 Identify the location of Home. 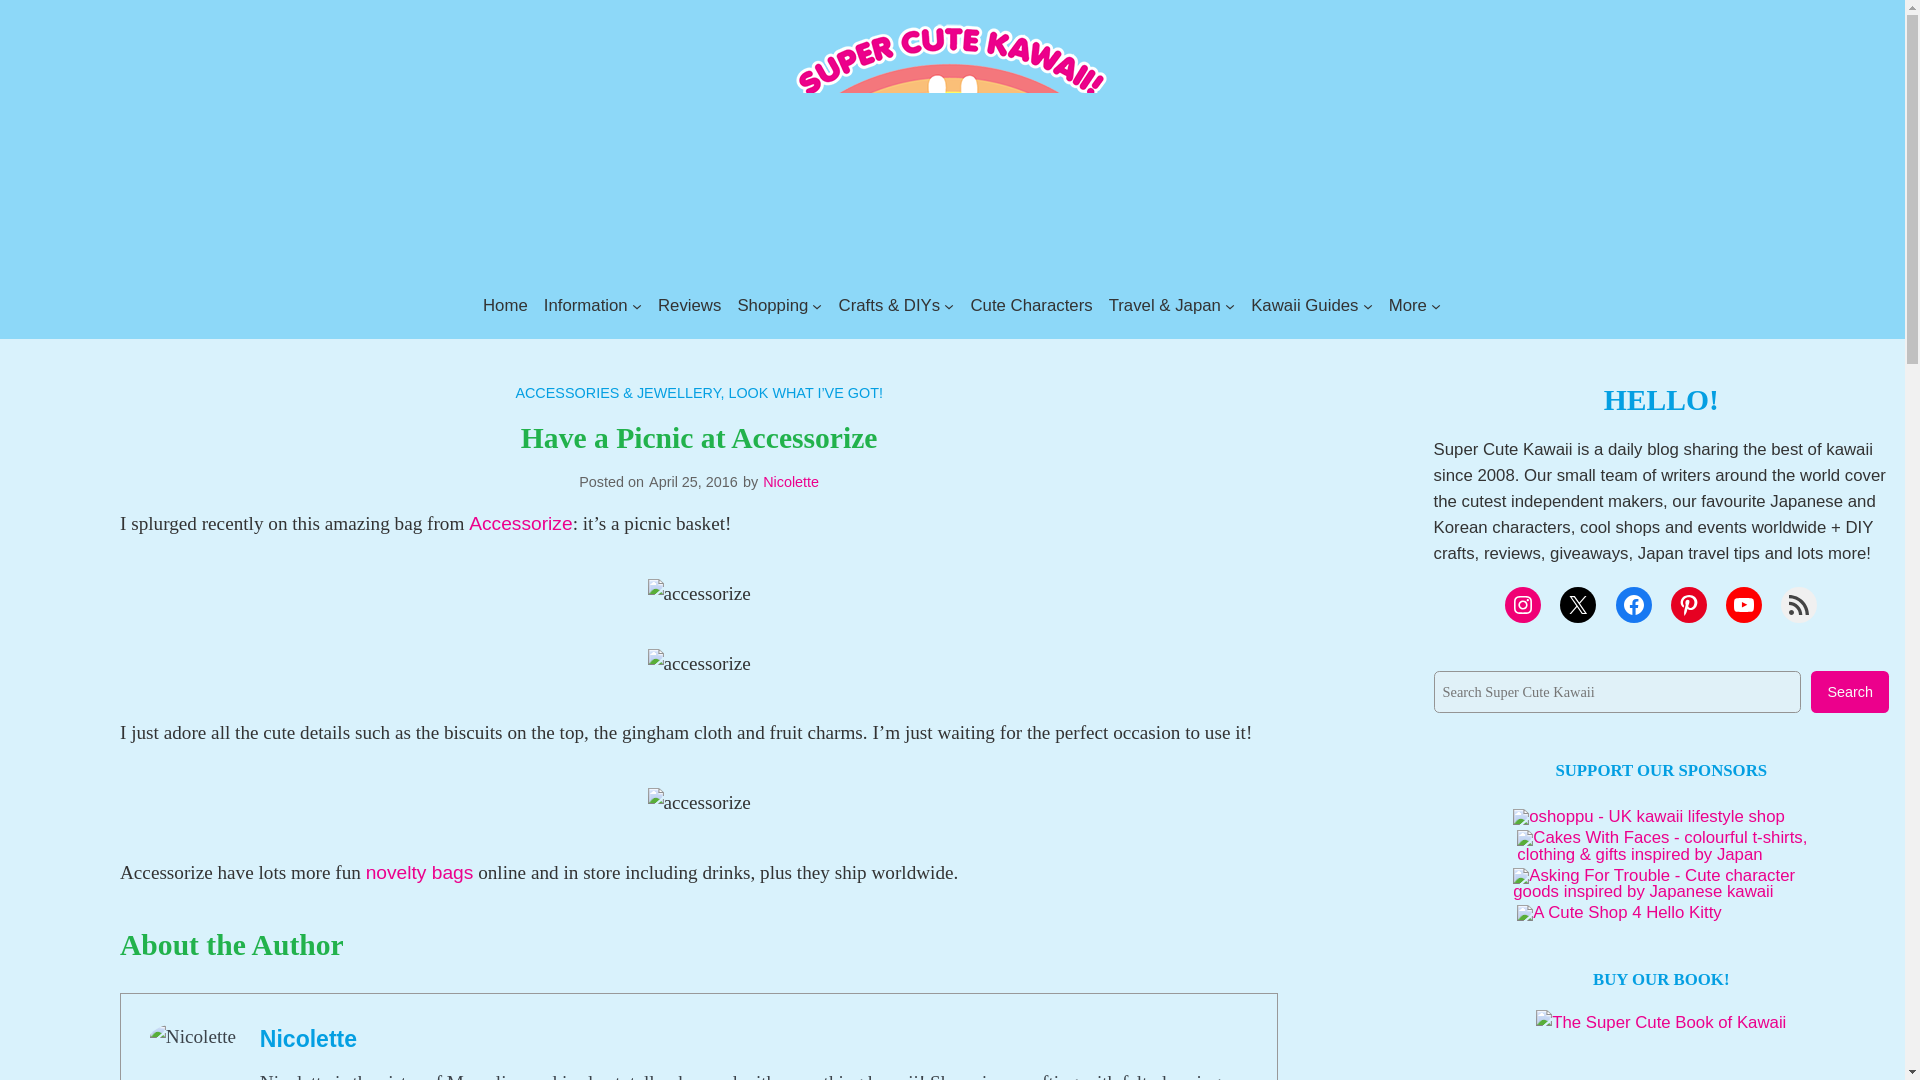
(506, 305).